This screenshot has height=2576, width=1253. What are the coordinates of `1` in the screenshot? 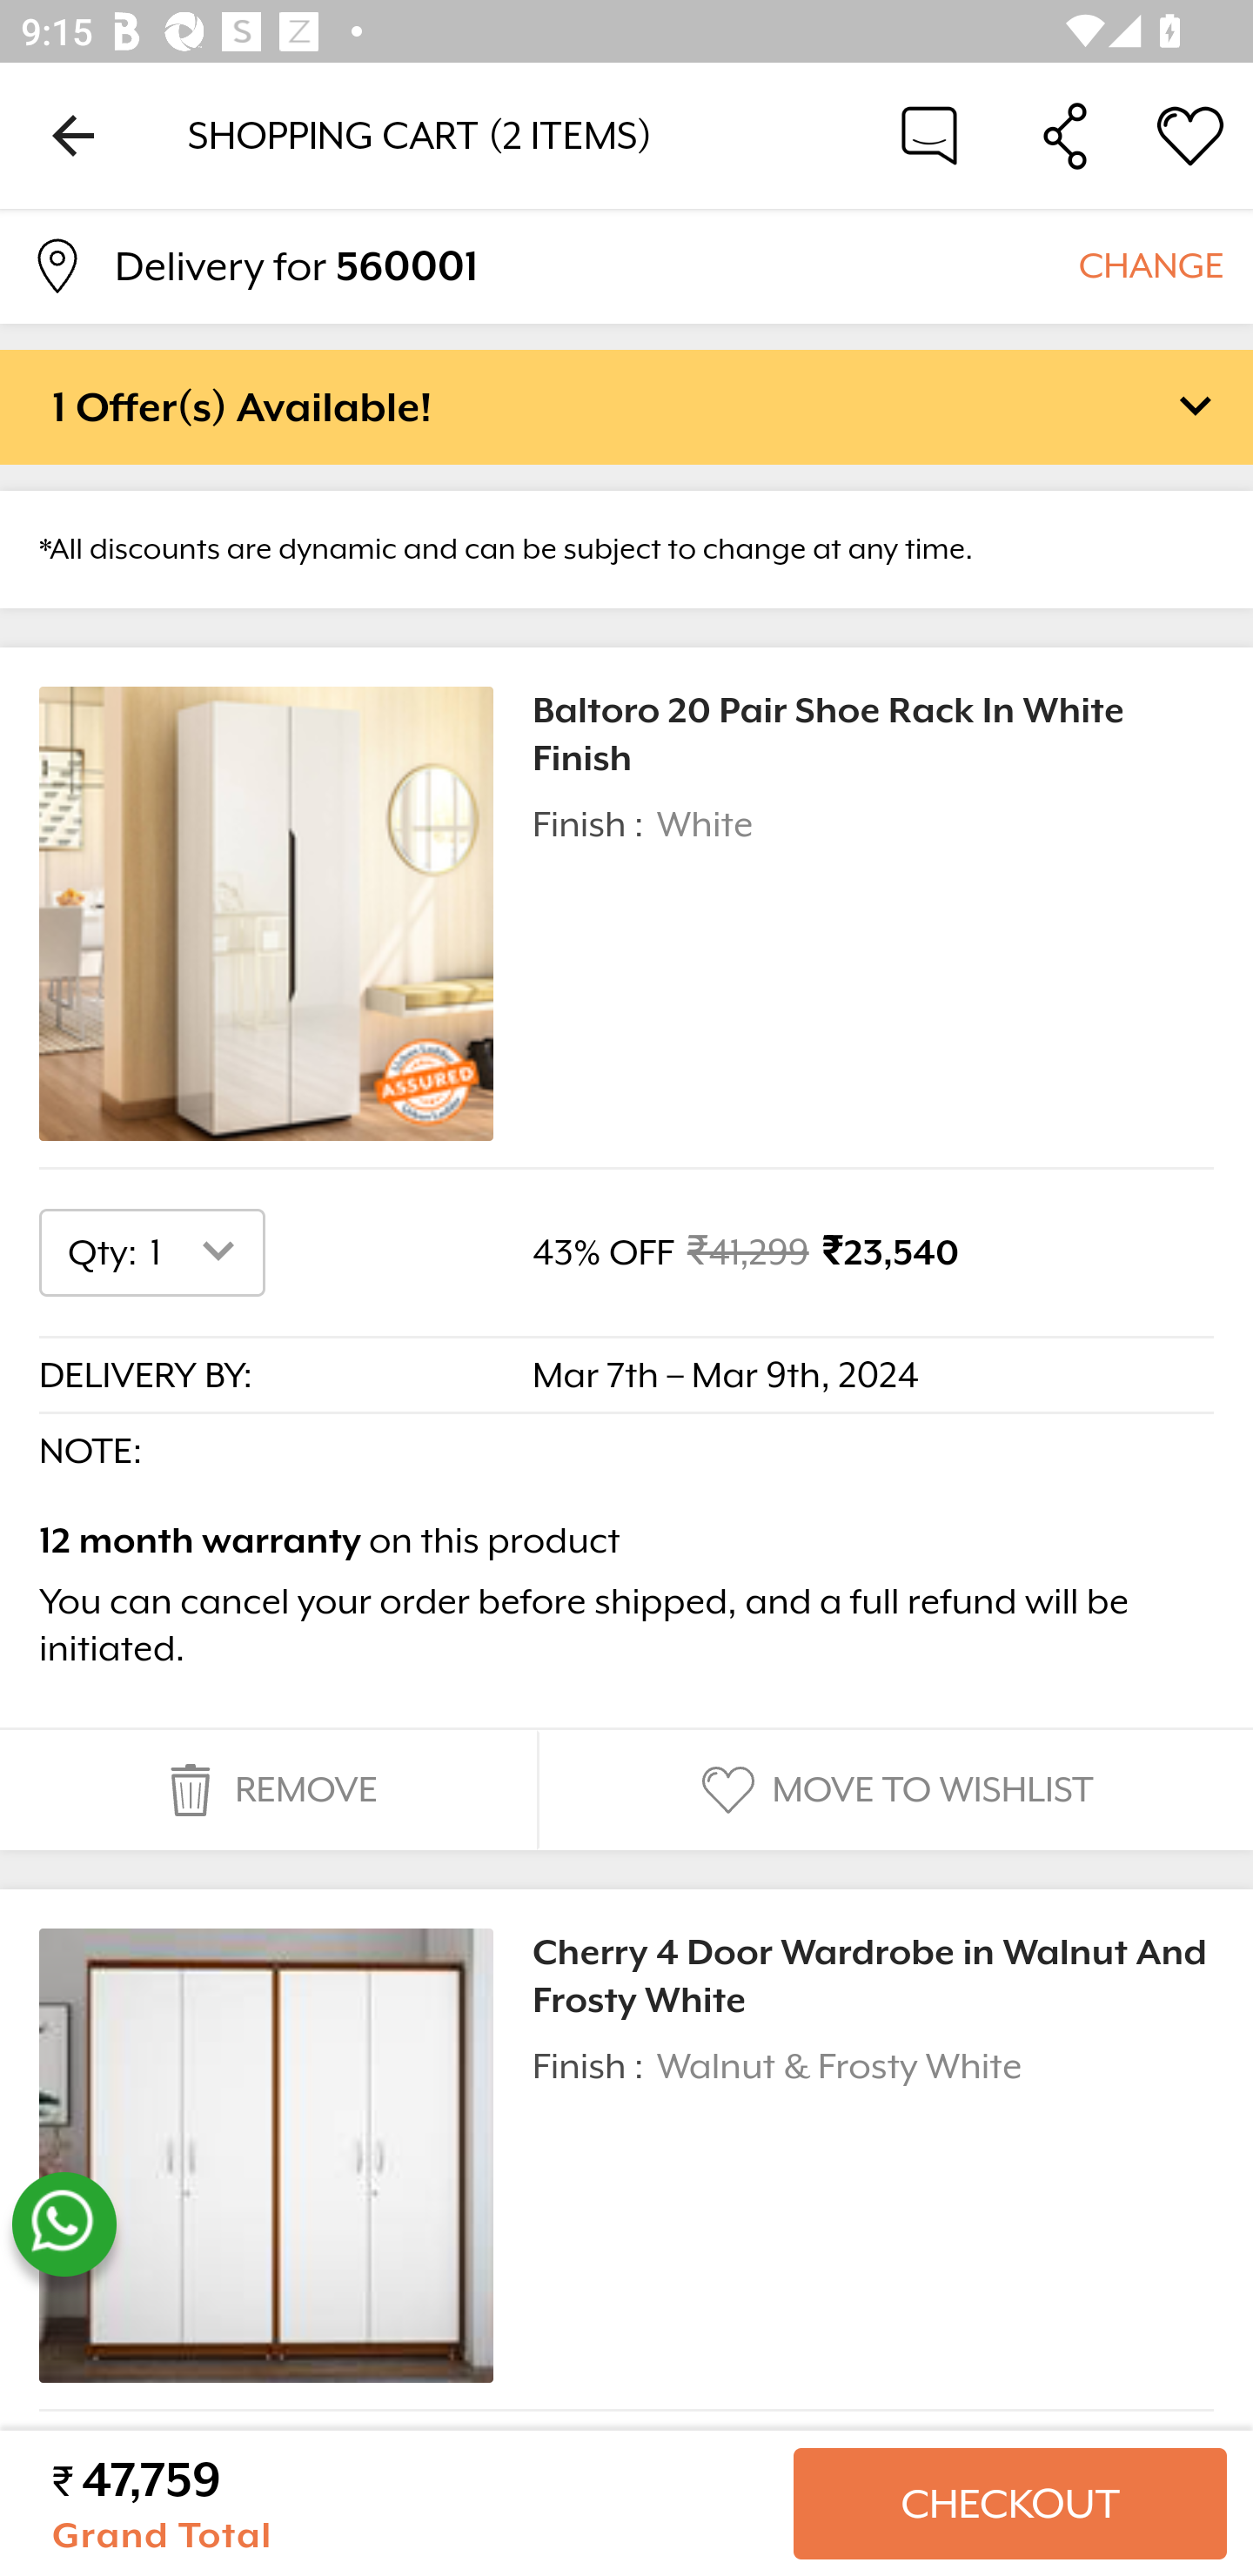 It's located at (198, 1251).